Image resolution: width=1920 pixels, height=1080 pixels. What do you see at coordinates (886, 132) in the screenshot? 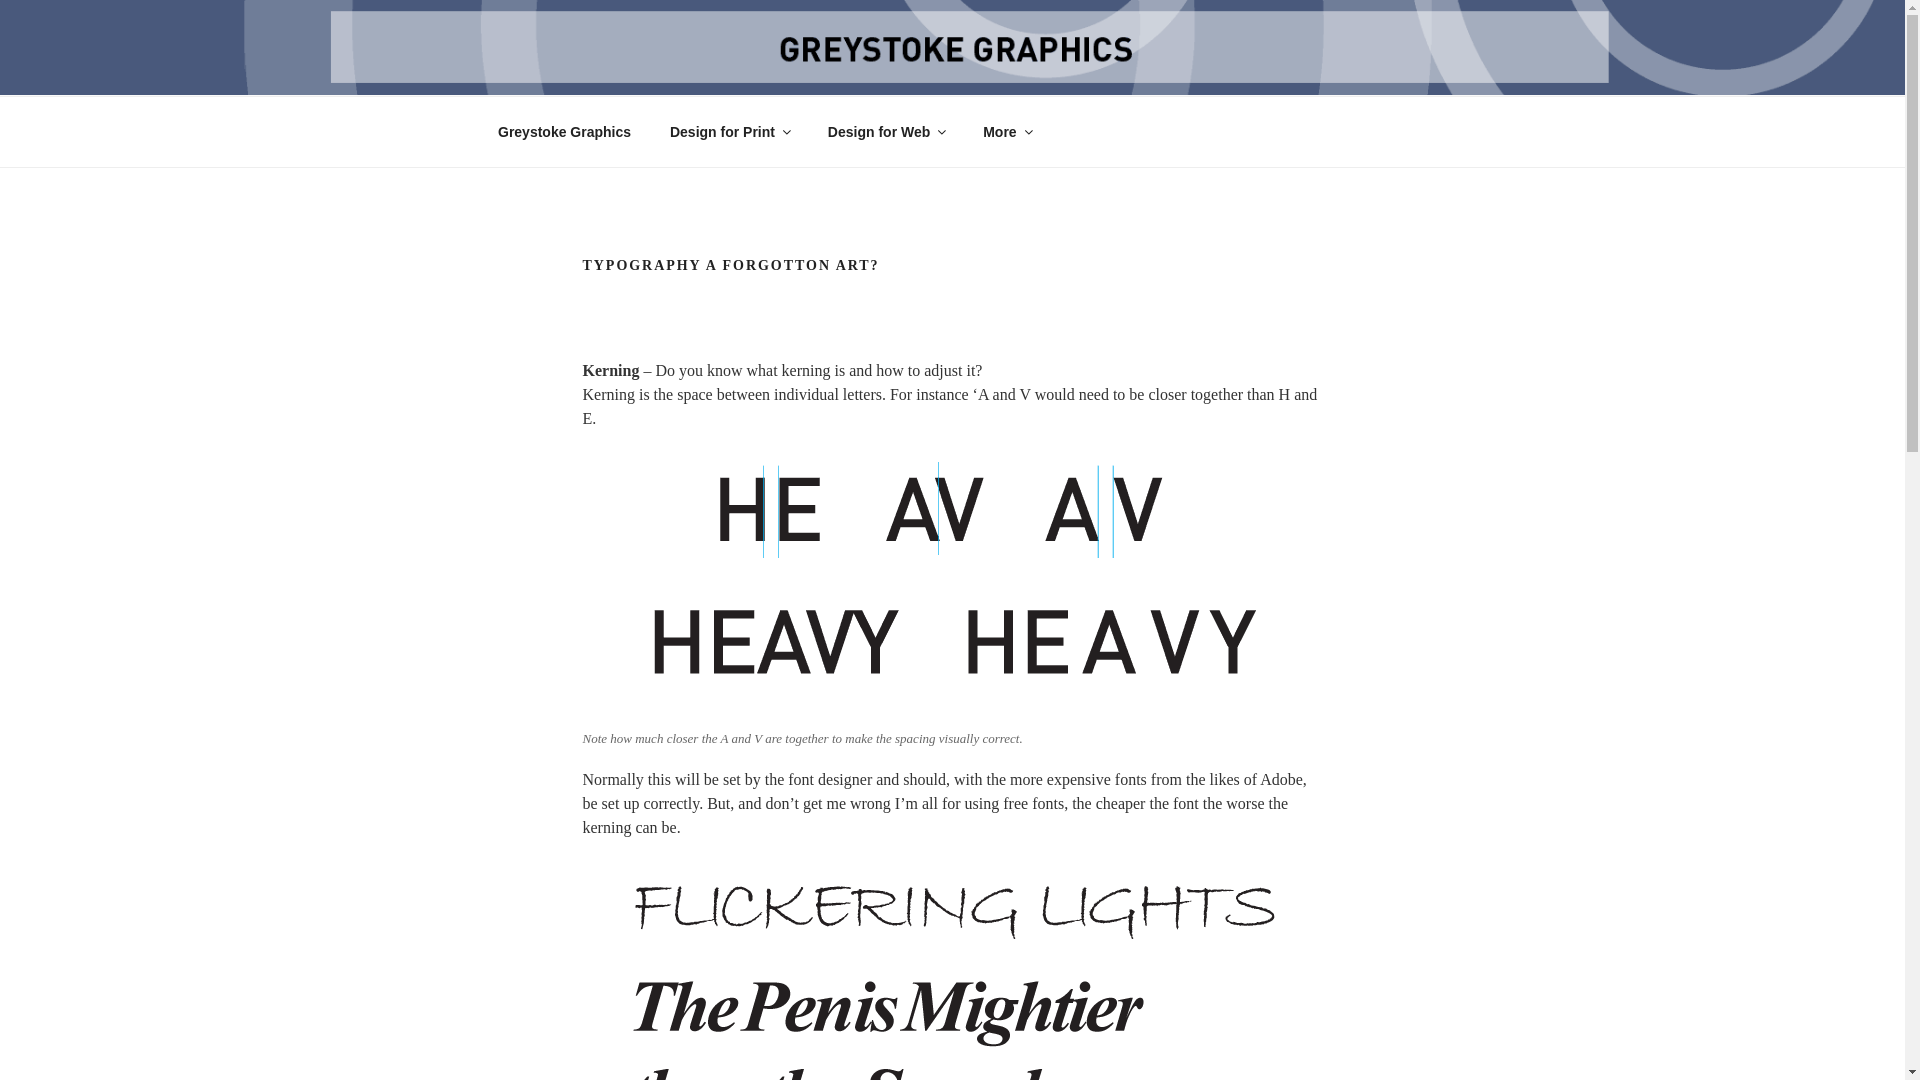
I see `Design for Web` at bounding box center [886, 132].